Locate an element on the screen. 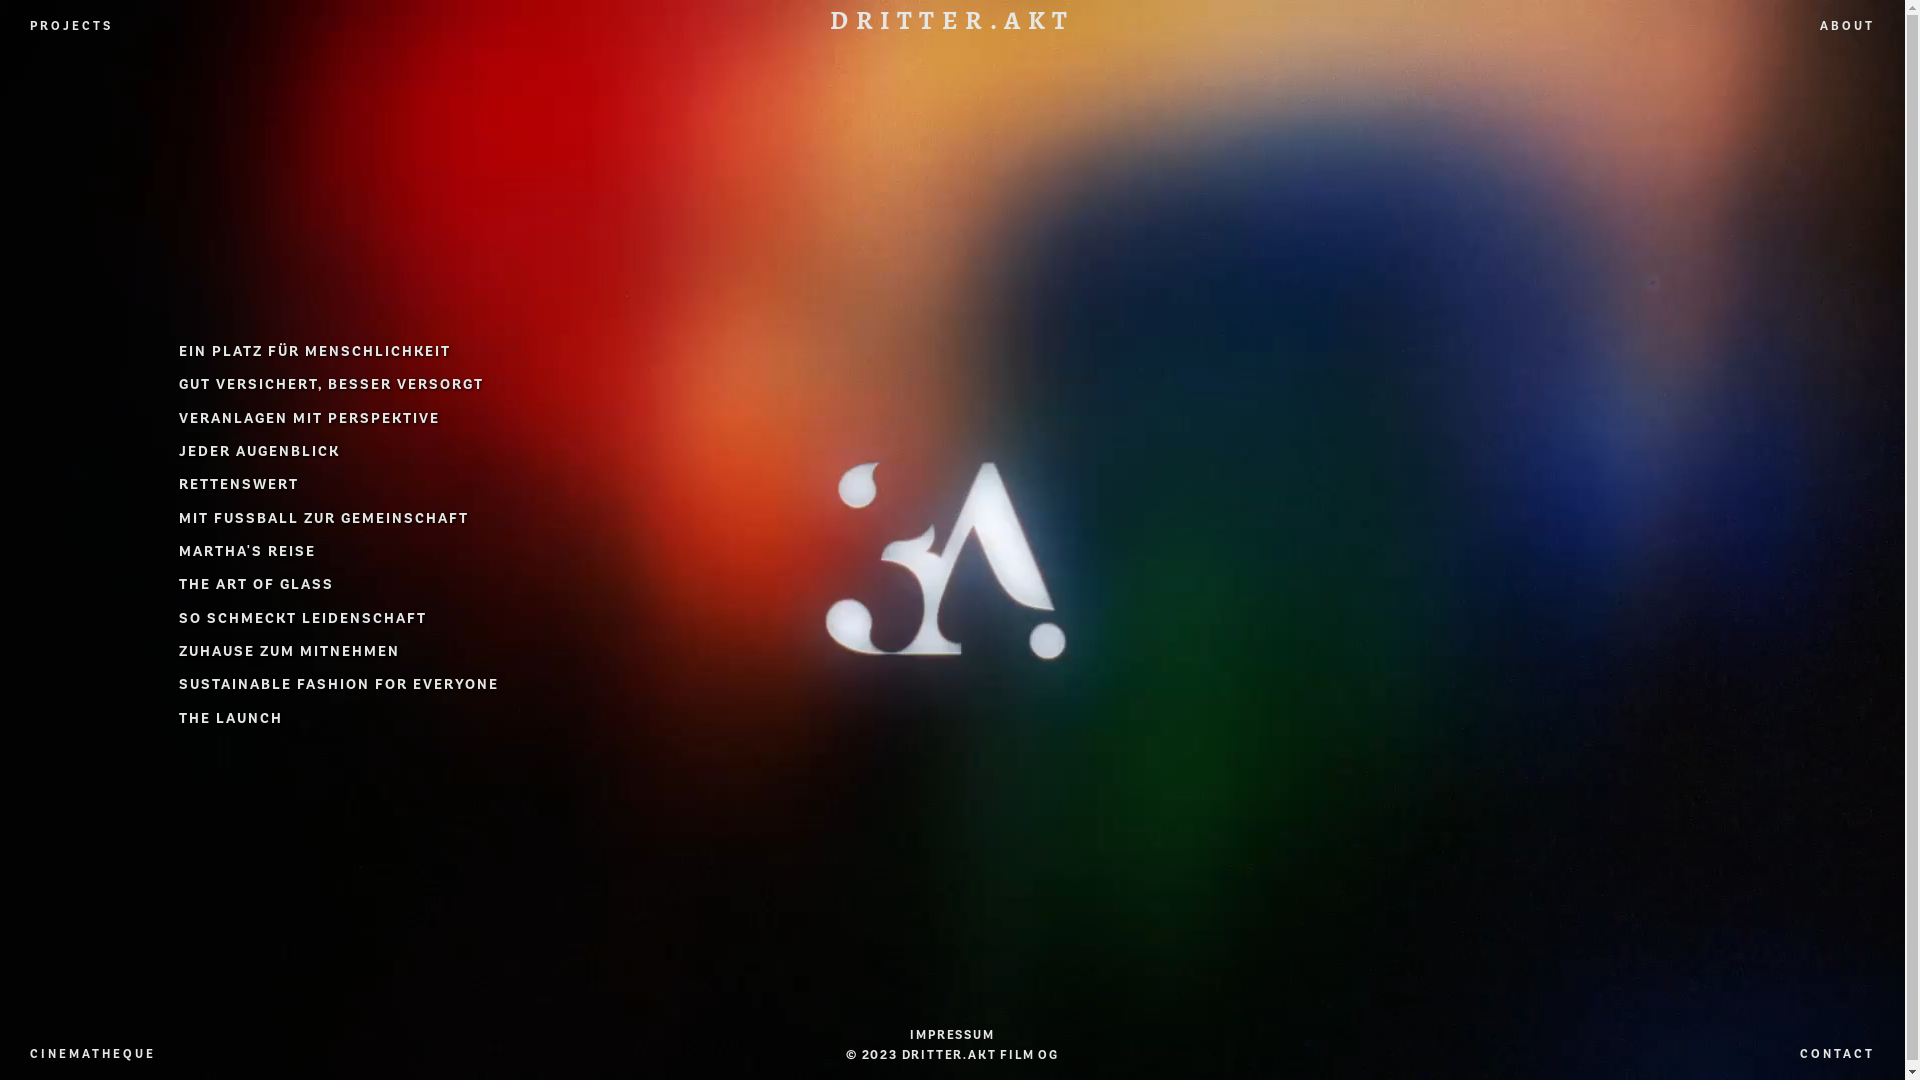  MARTHA'S REISE is located at coordinates (248, 552).